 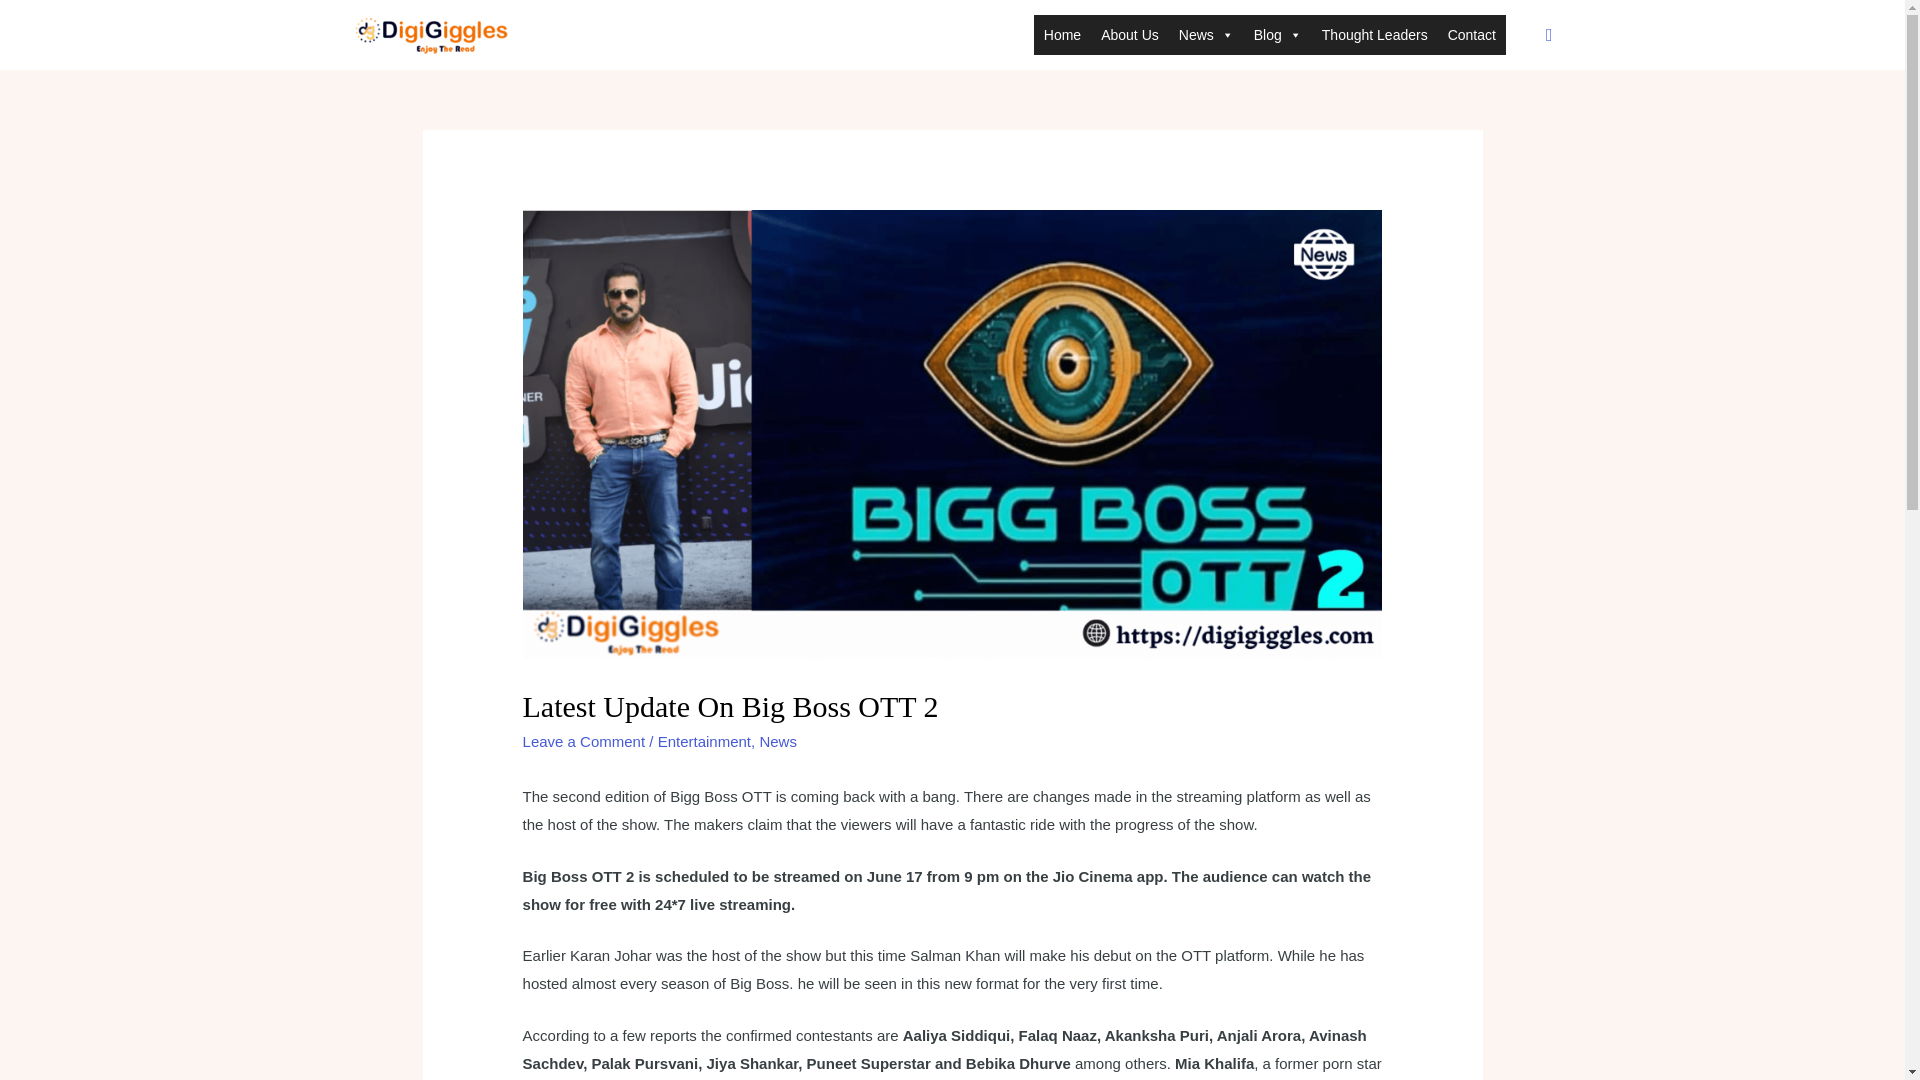 I want to click on News, so click(x=1206, y=35).